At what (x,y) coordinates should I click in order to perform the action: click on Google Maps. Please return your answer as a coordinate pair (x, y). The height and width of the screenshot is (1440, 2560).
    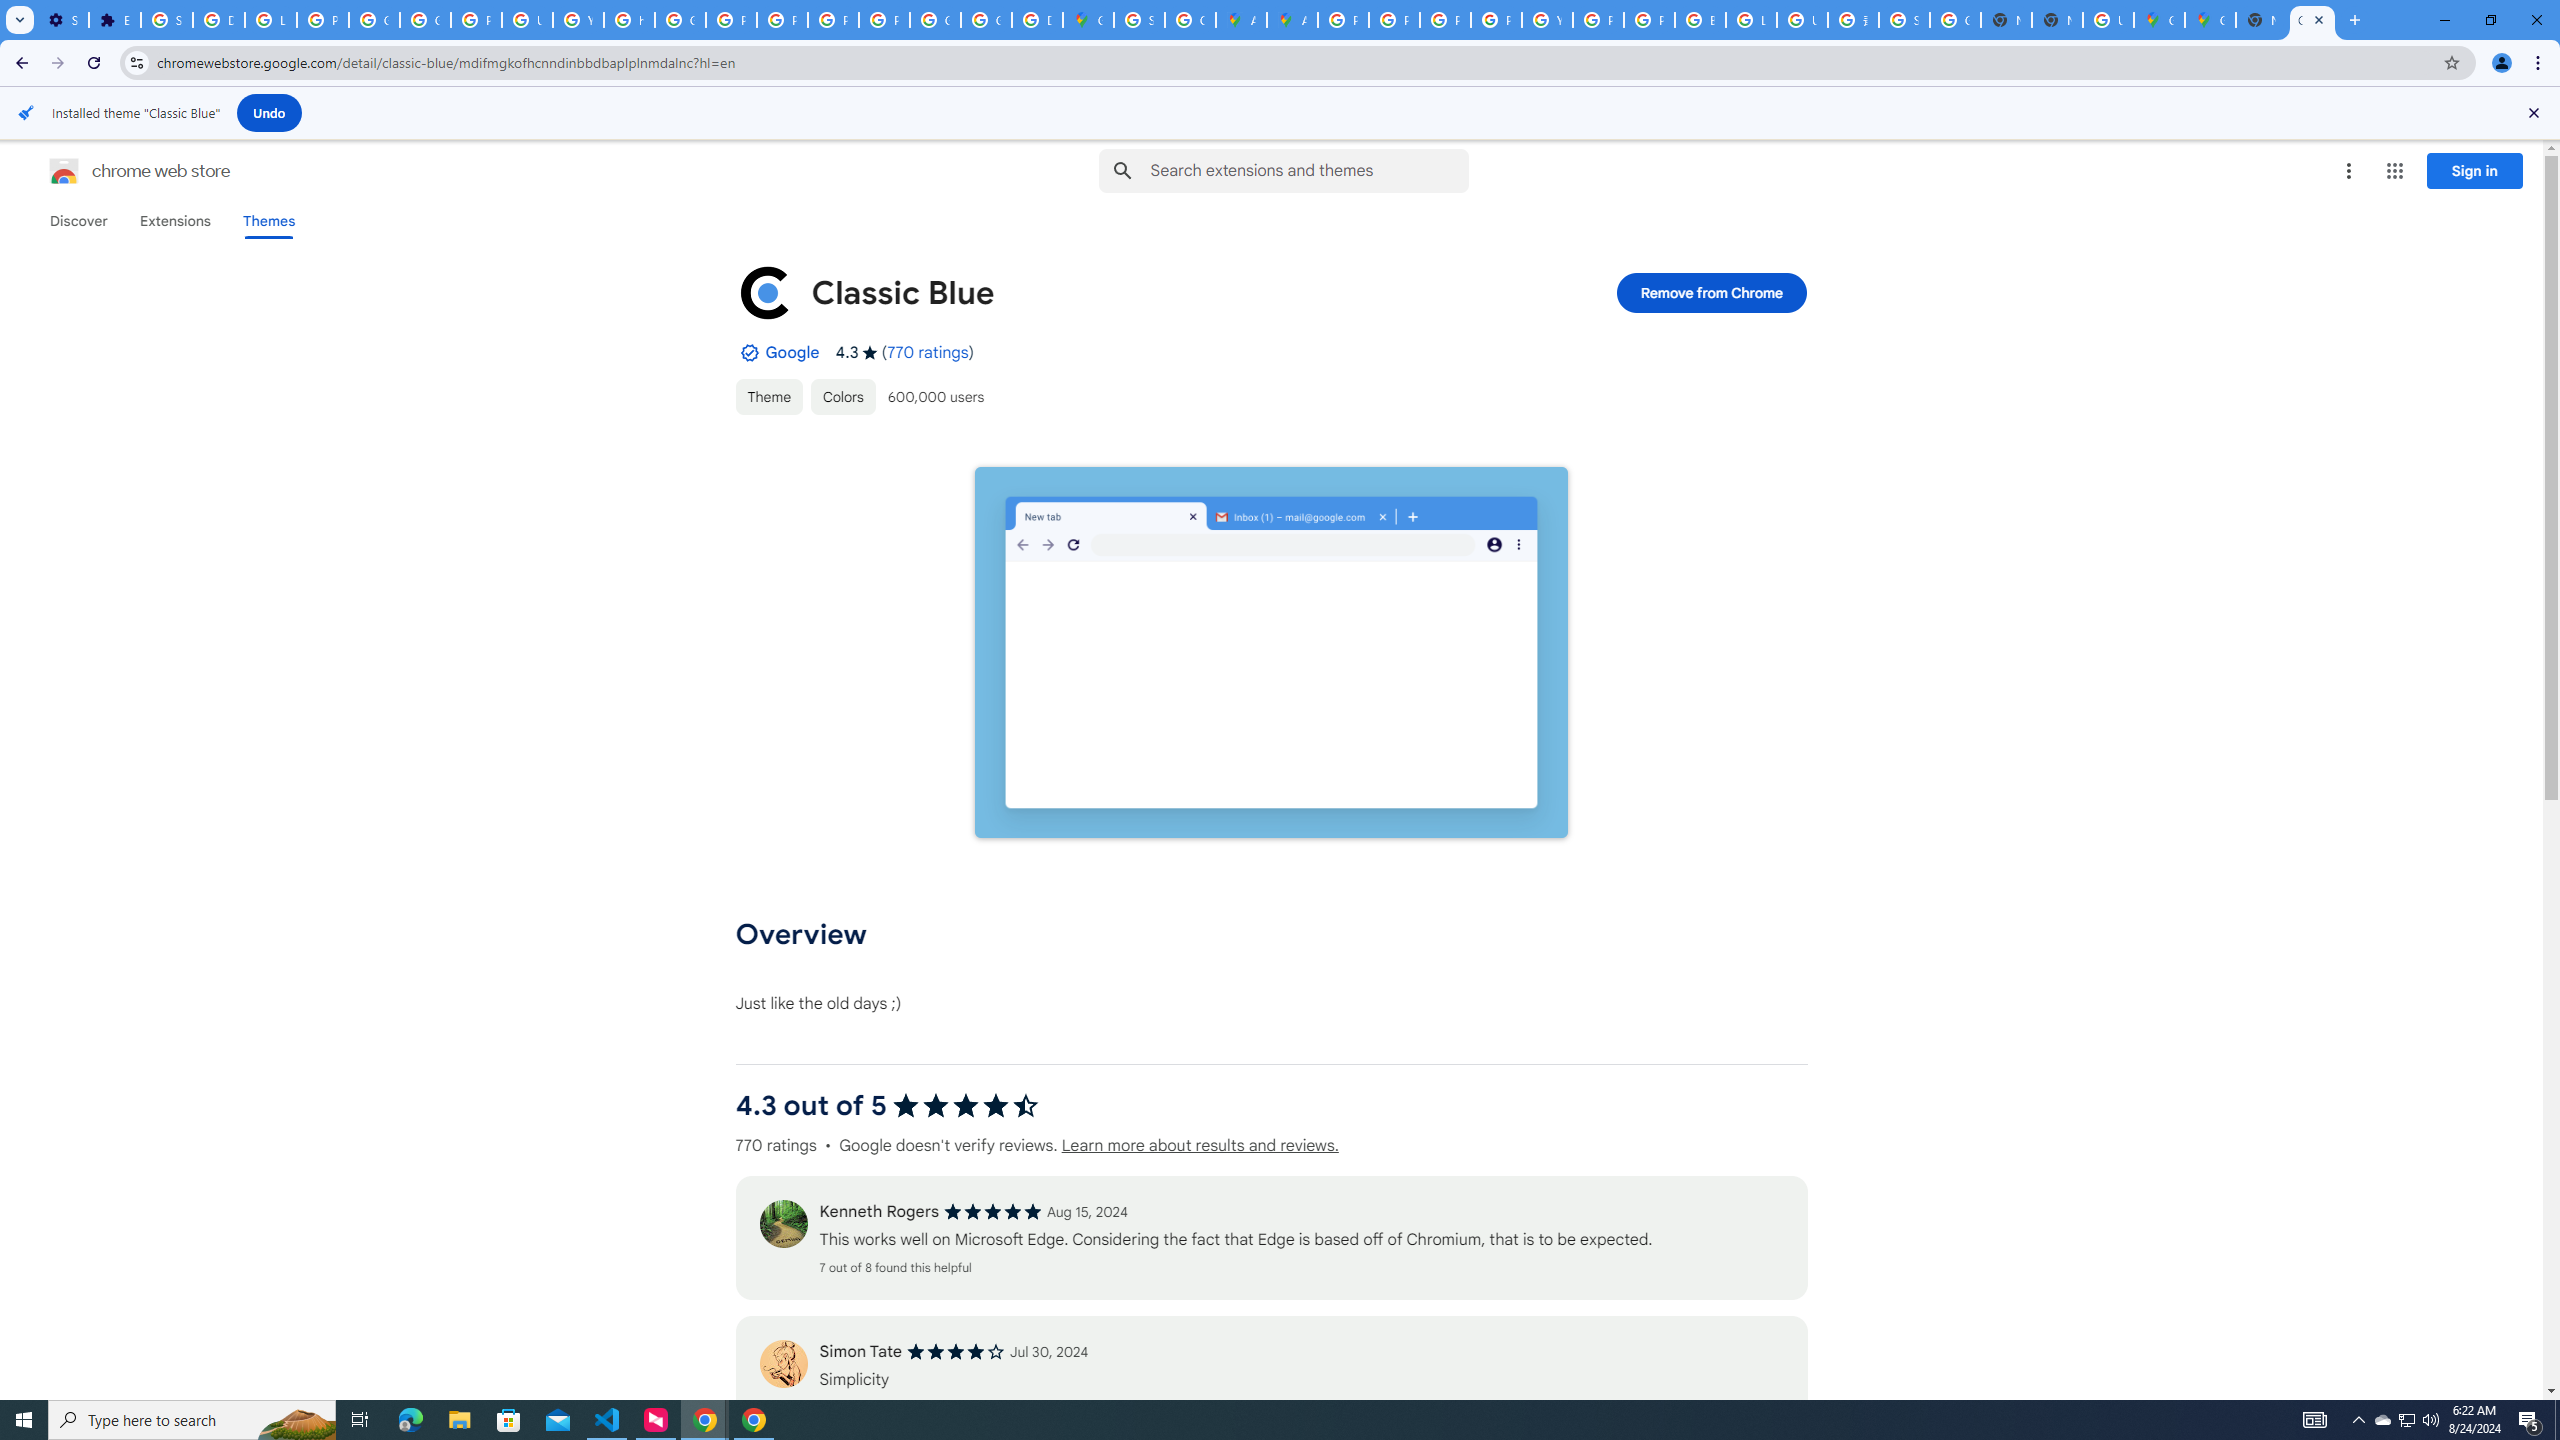
    Looking at the image, I should click on (2158, 20).